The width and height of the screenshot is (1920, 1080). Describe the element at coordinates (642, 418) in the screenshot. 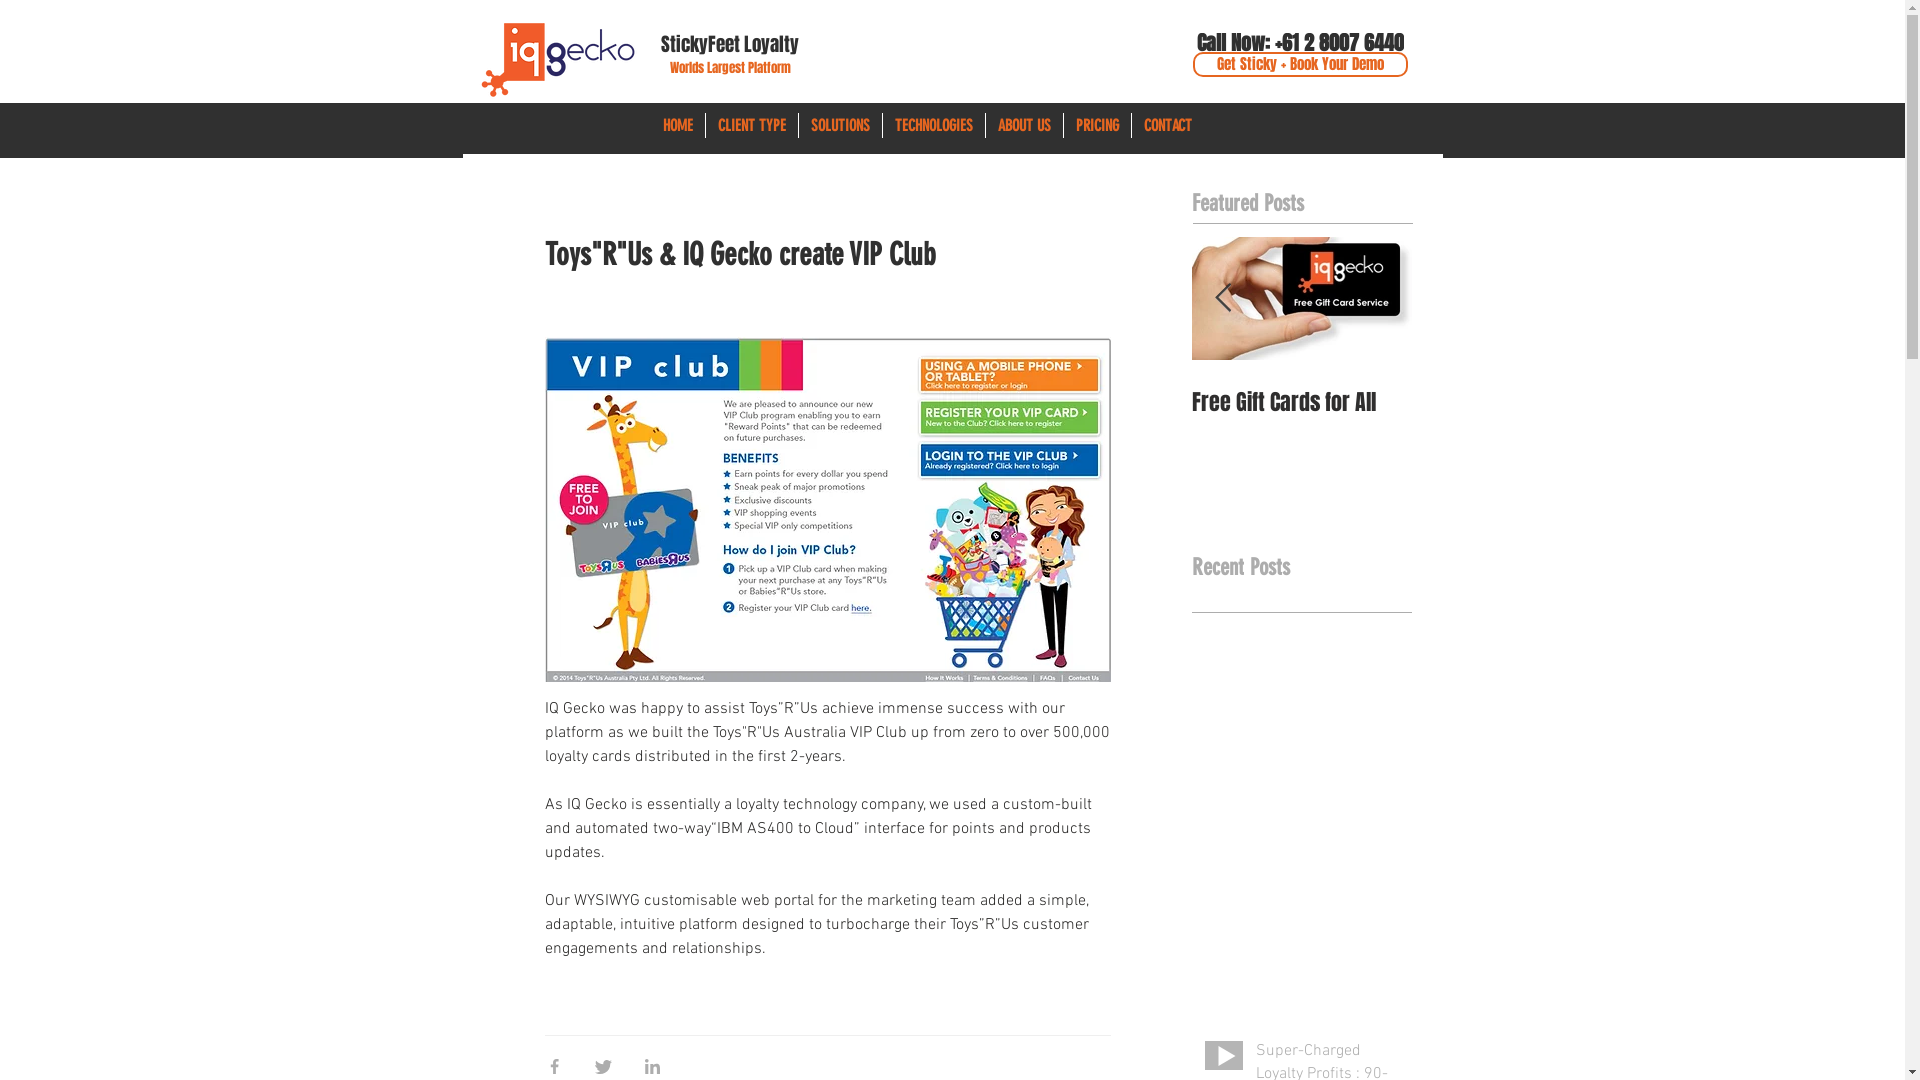

I see `The point of points is success!` at that location.